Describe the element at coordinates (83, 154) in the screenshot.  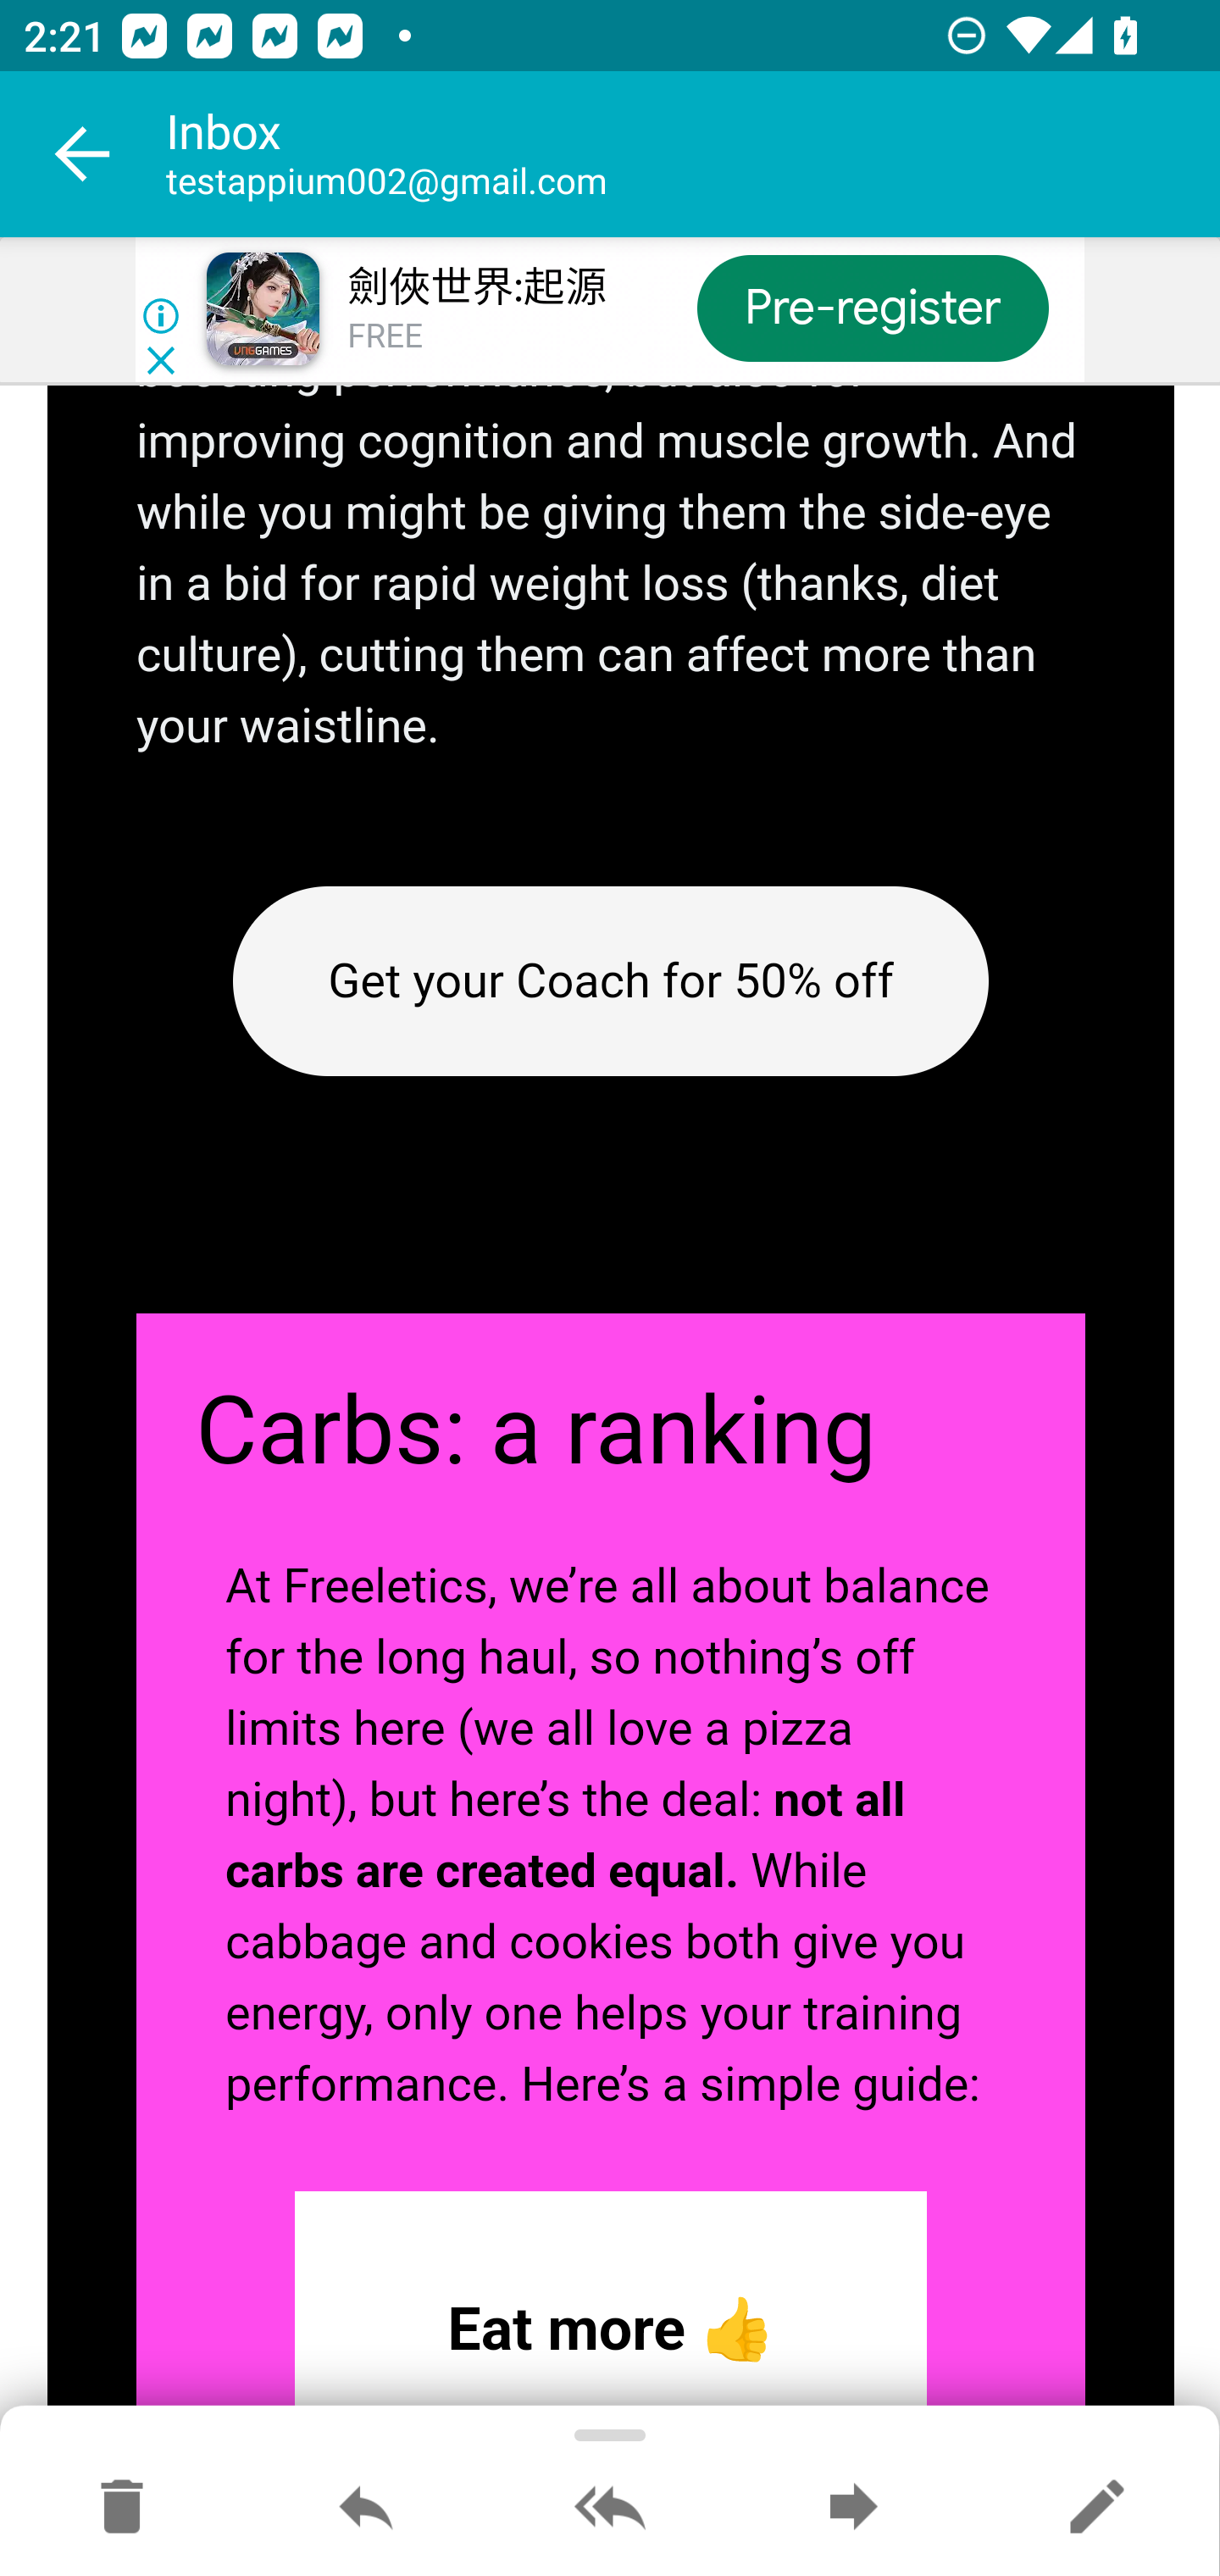
I see `Navigate up` at that location.